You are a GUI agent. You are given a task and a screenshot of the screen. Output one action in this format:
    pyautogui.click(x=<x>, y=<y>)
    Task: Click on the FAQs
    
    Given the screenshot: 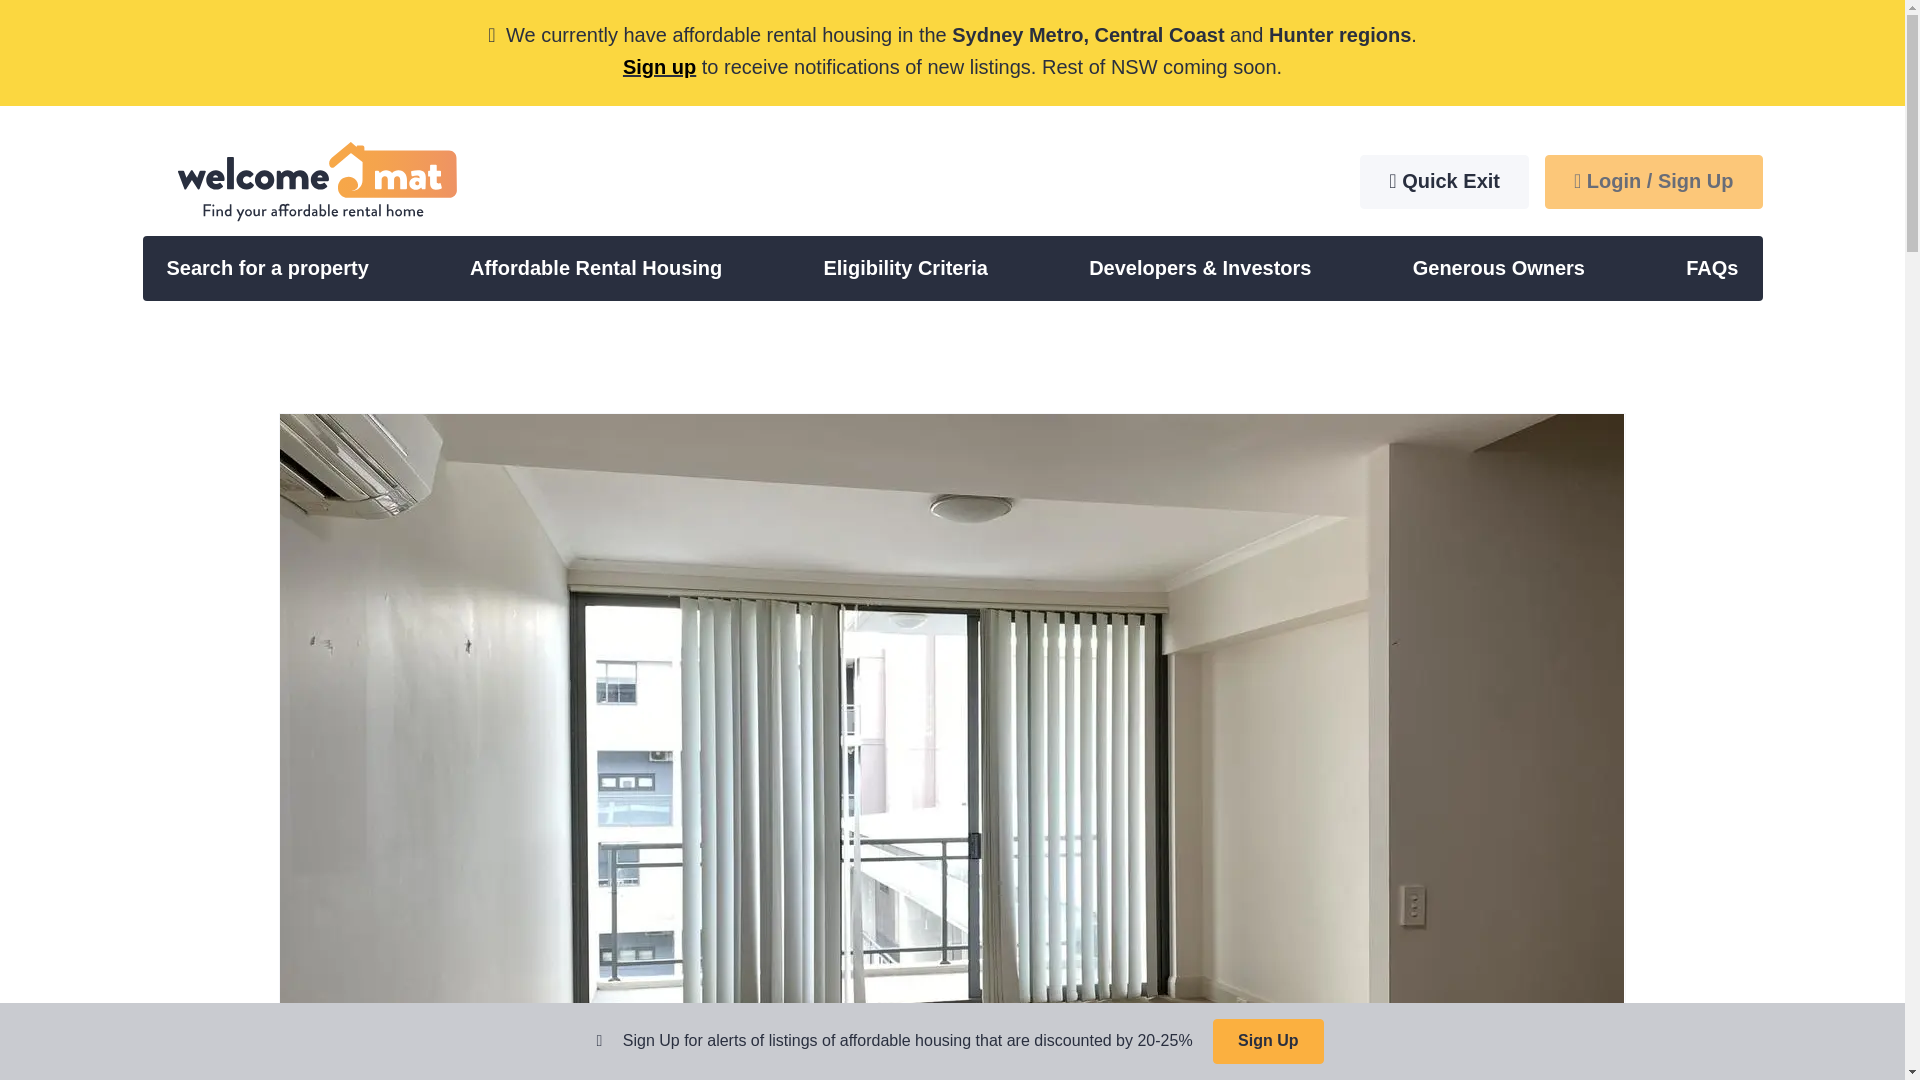 What is the action you would take?
    pyautogui.click(x=1711, y=268)
    